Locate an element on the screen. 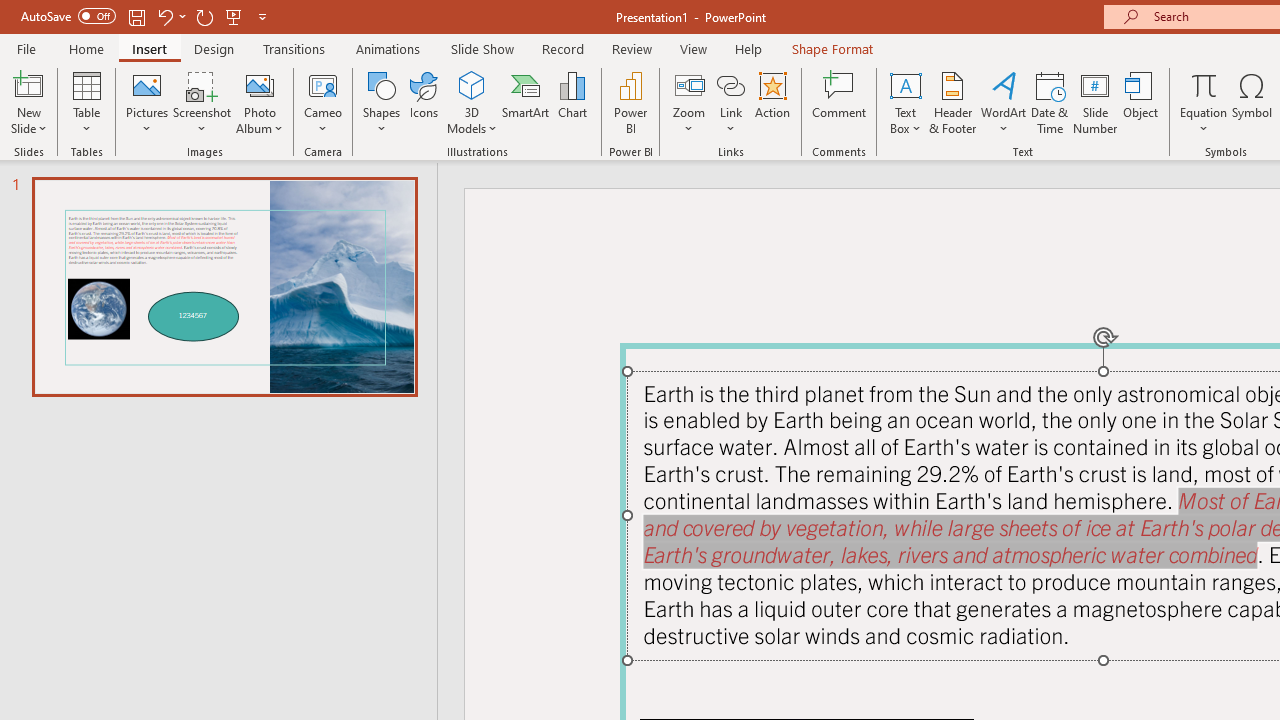 The height and width of the screenshot is (720, 1280). WordArt is located at coordinates (1004, 102).